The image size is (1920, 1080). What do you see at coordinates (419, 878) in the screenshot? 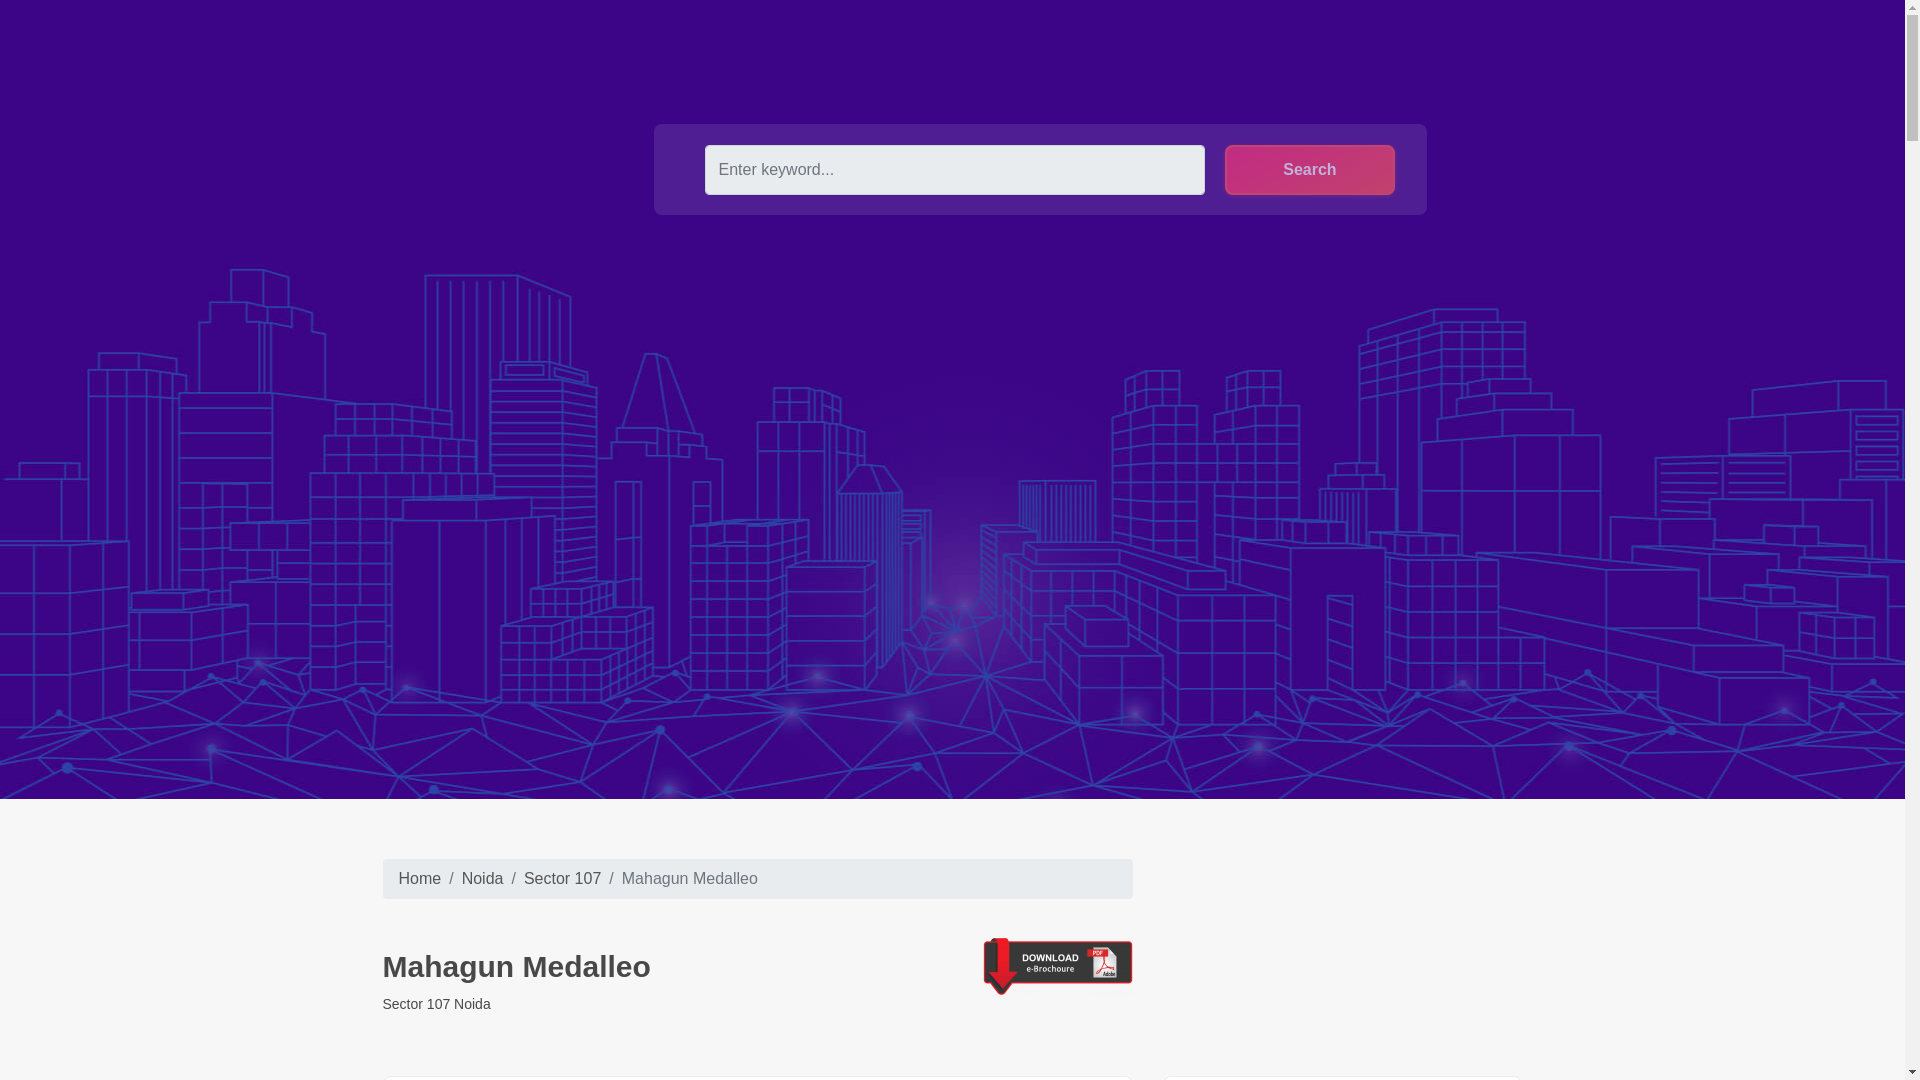
I see `Home` at bounding box center [419, 878].